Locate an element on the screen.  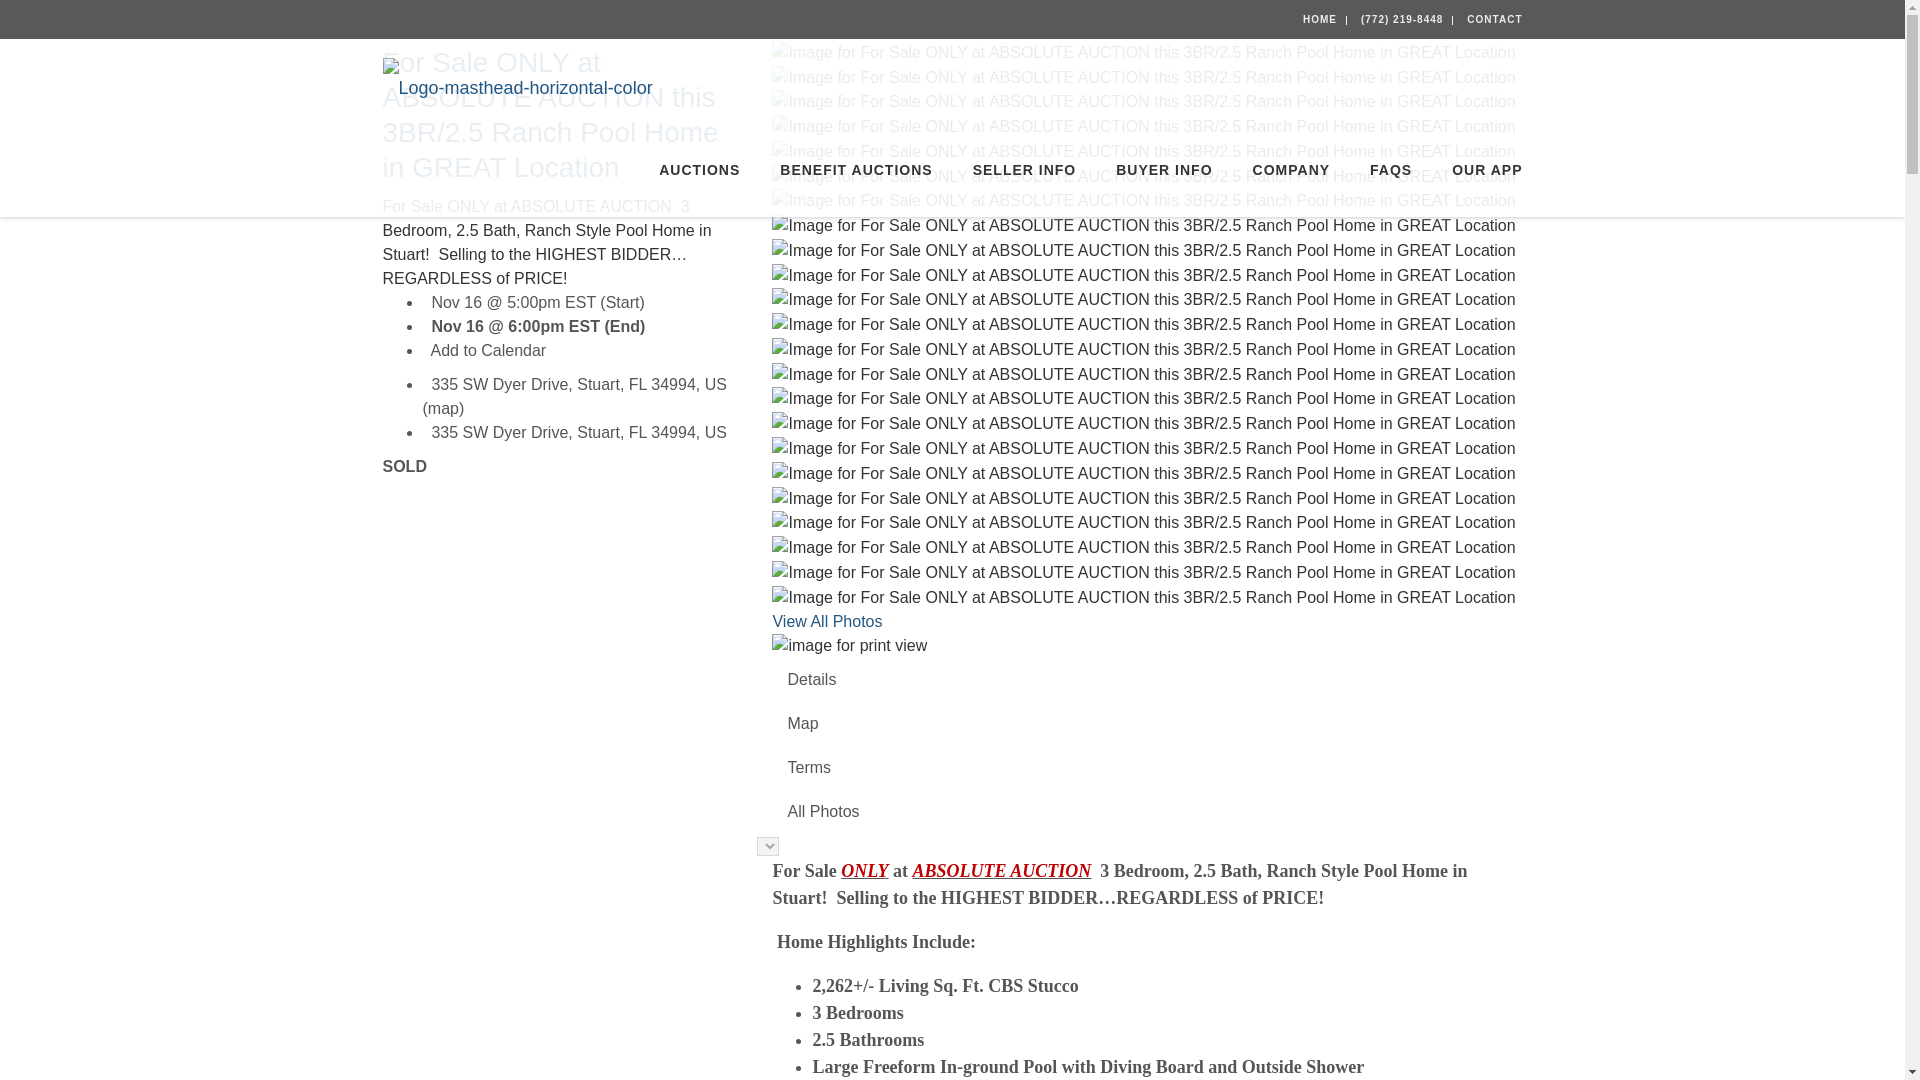
View All Photos is located at coordinates (826, 621).